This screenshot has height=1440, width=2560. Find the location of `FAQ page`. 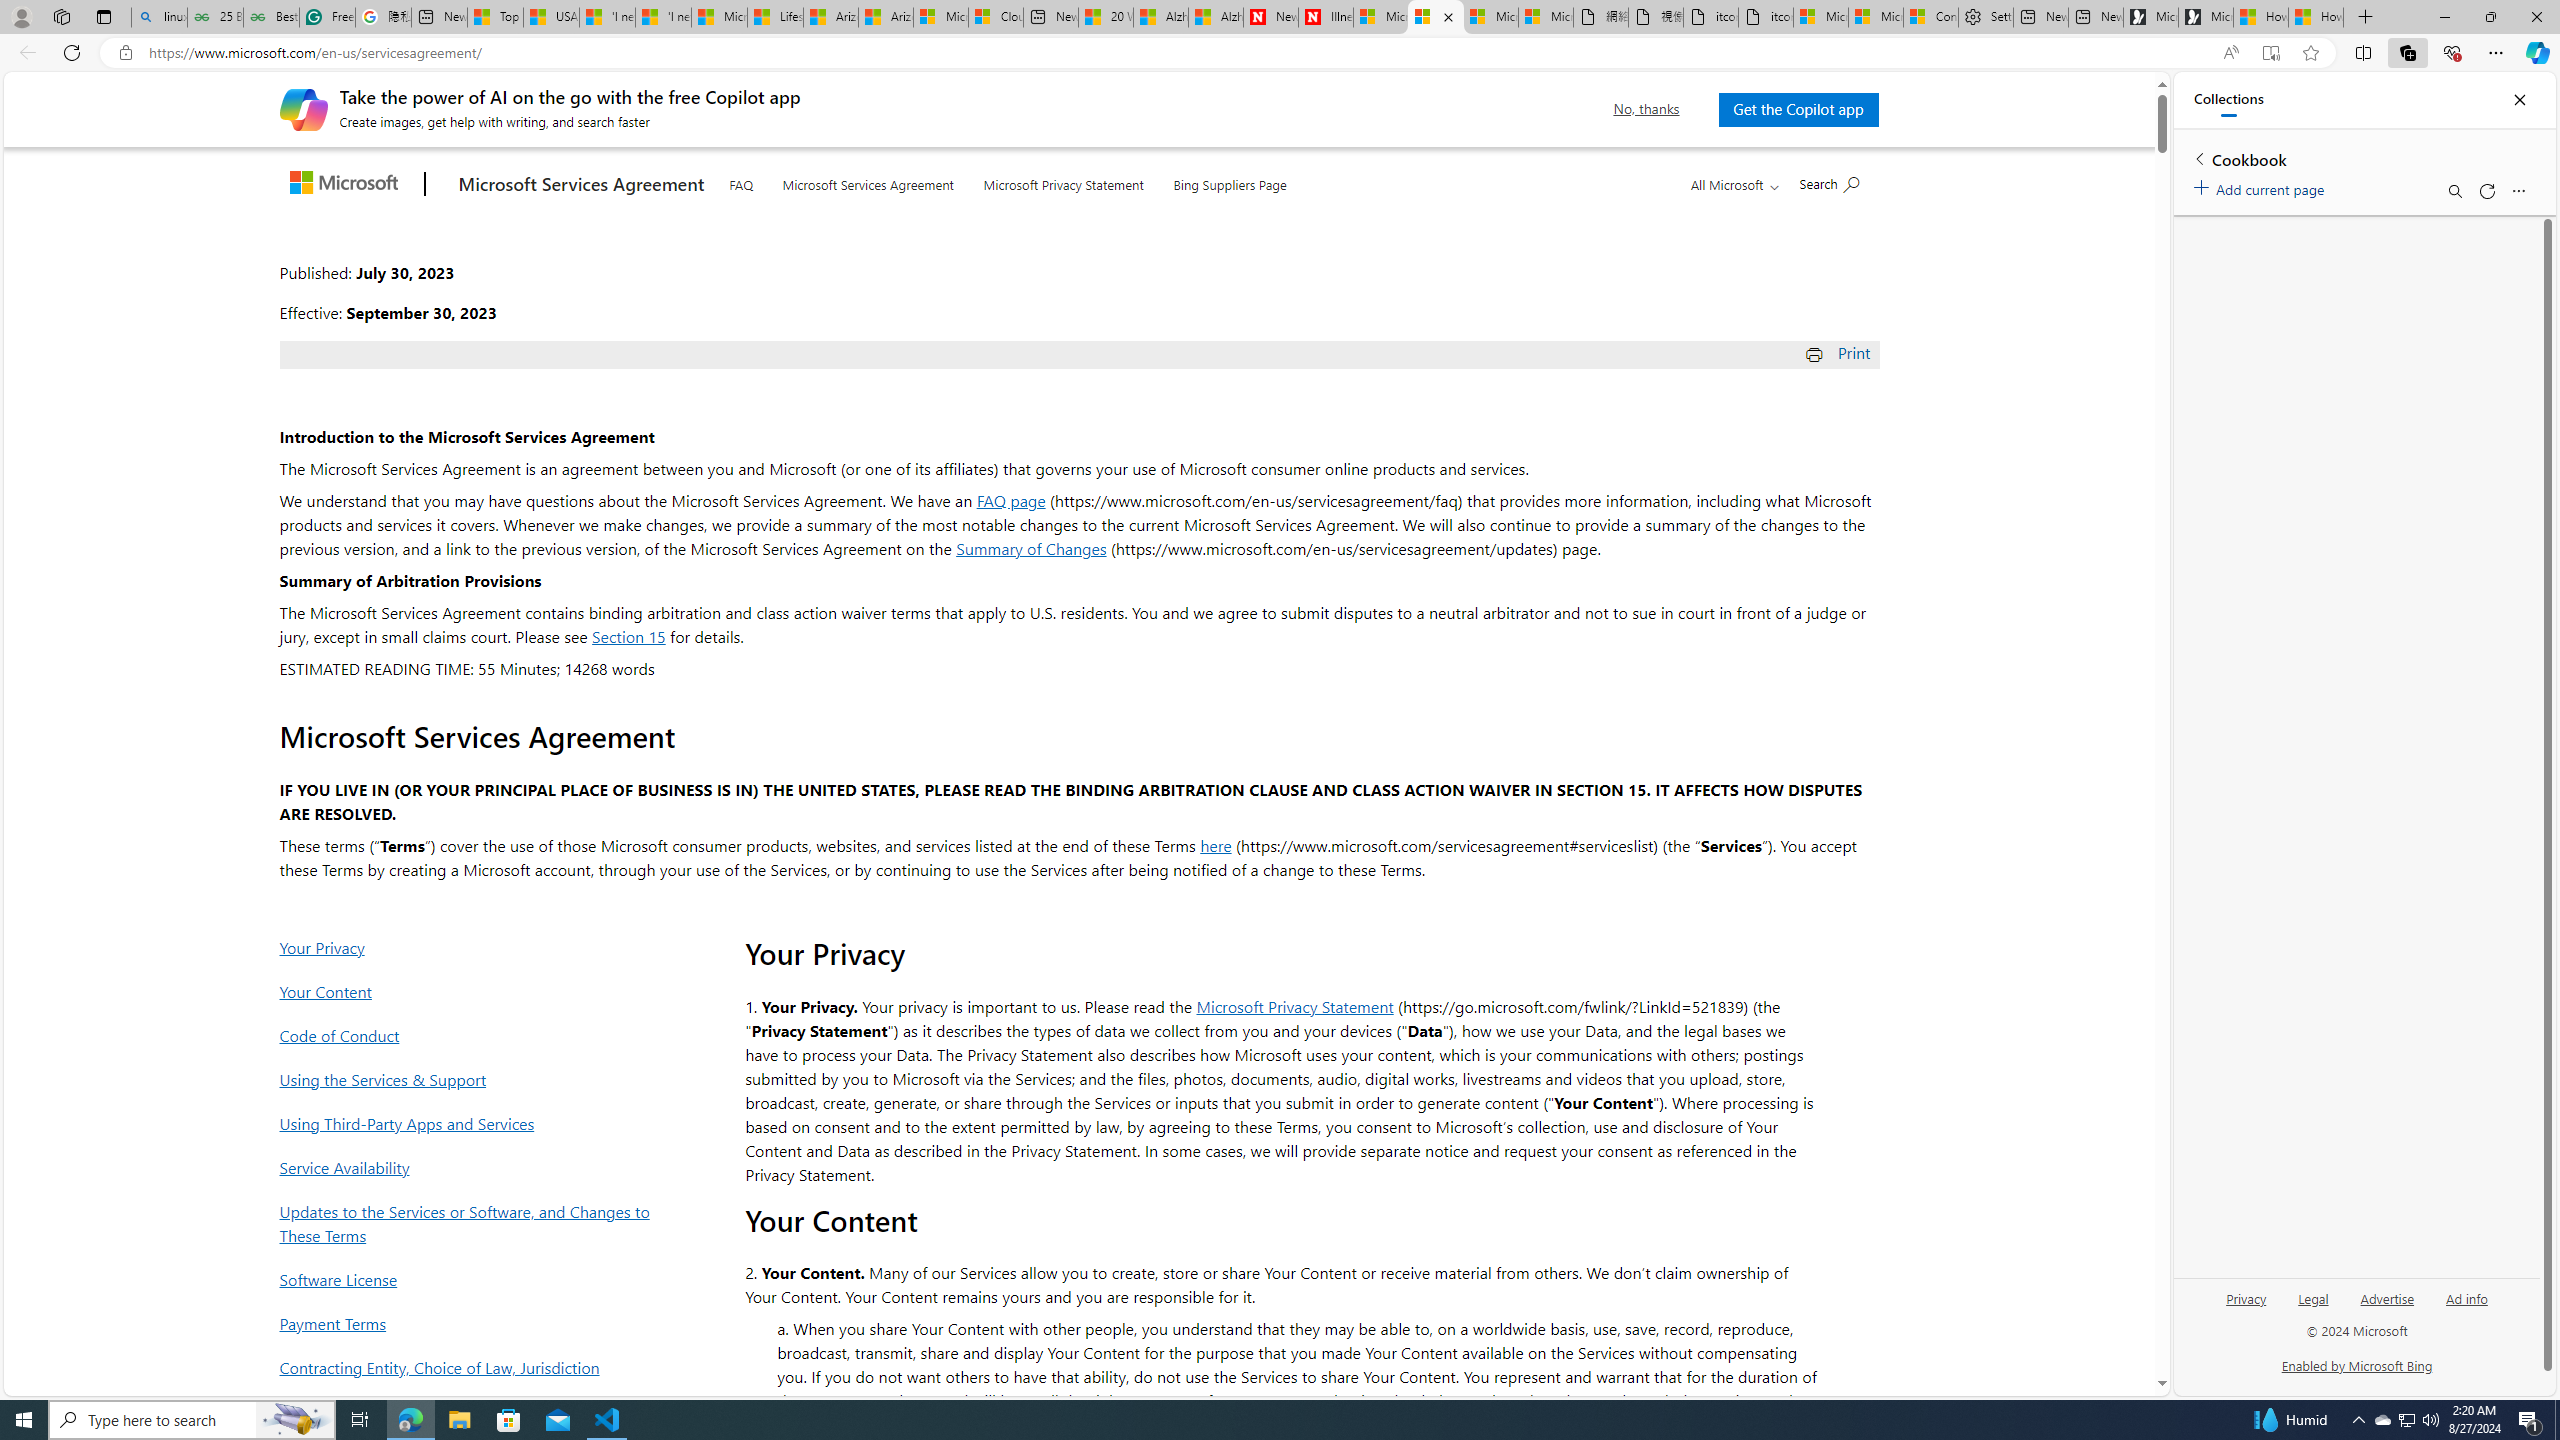

FAQ page is located at coordinates (1011, 500).